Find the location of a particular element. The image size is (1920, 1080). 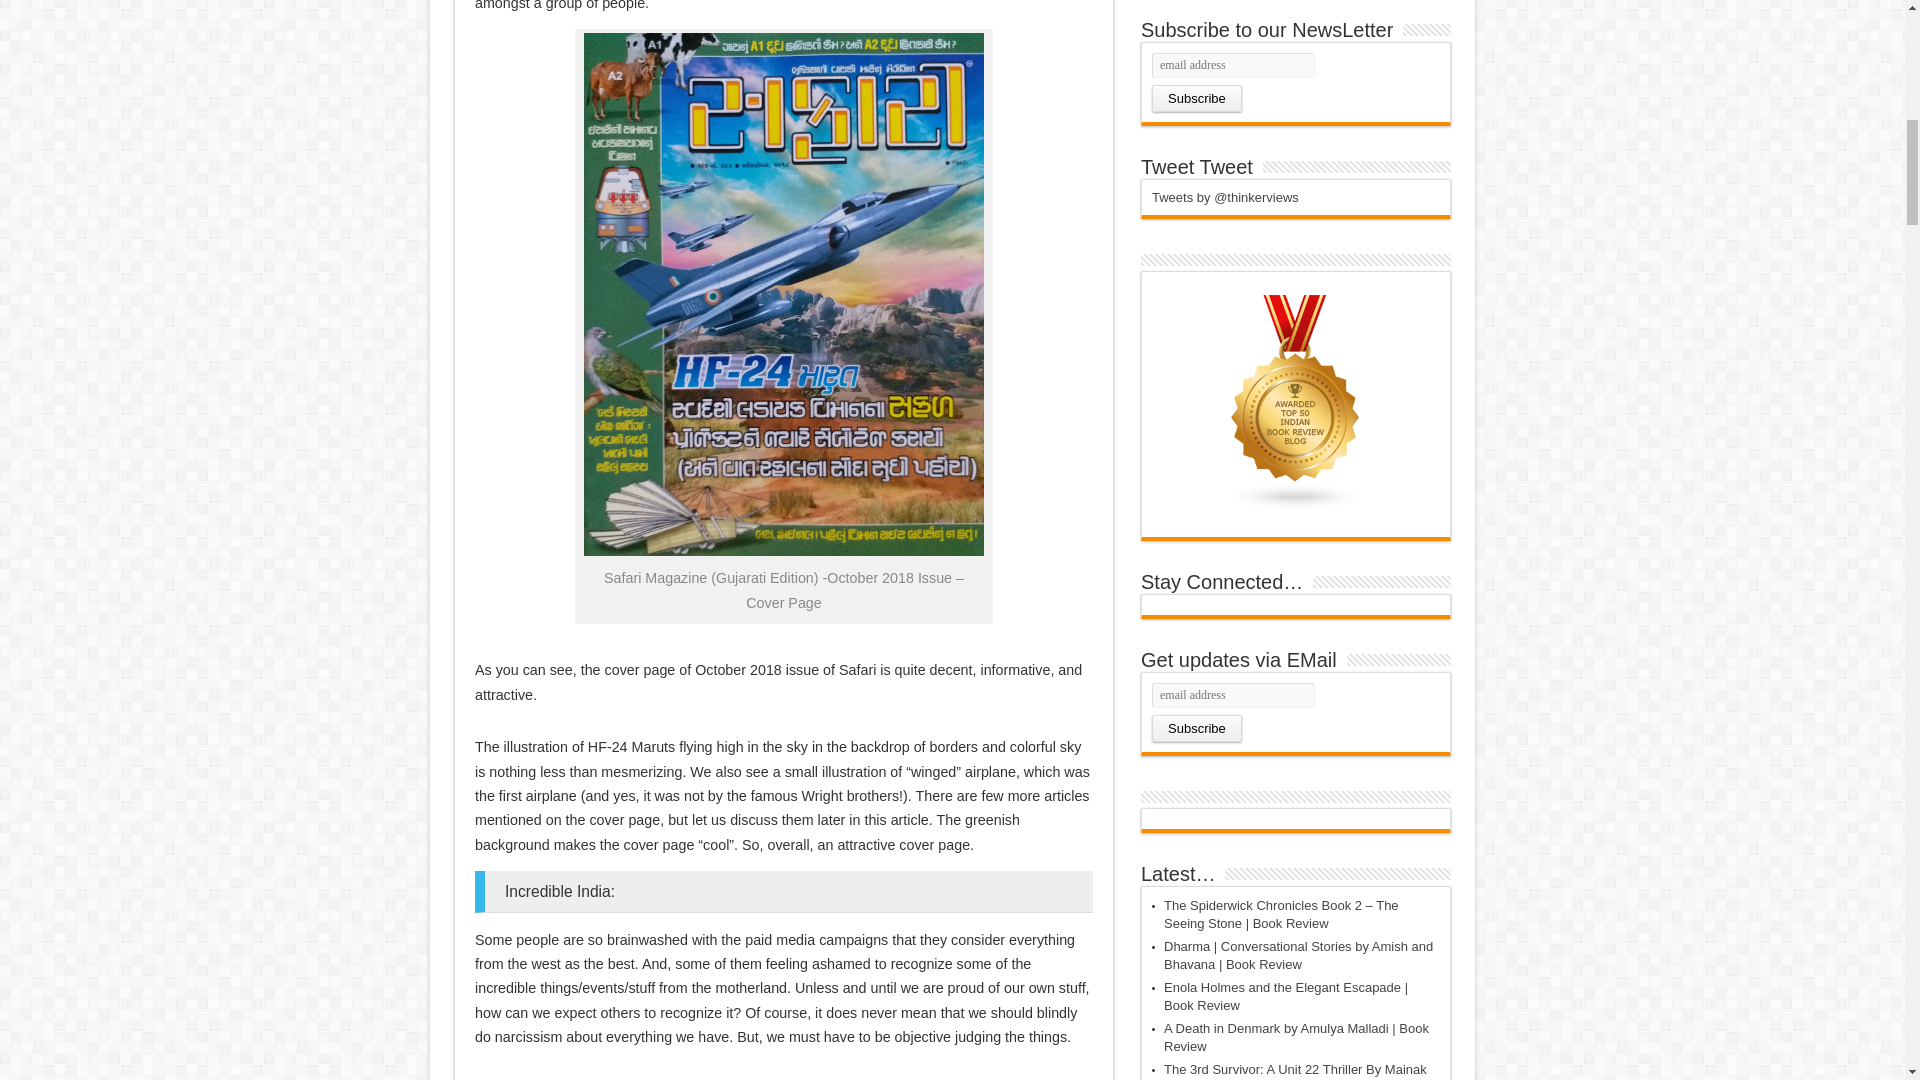

Subscribe is located at coordinates (1197, 728).